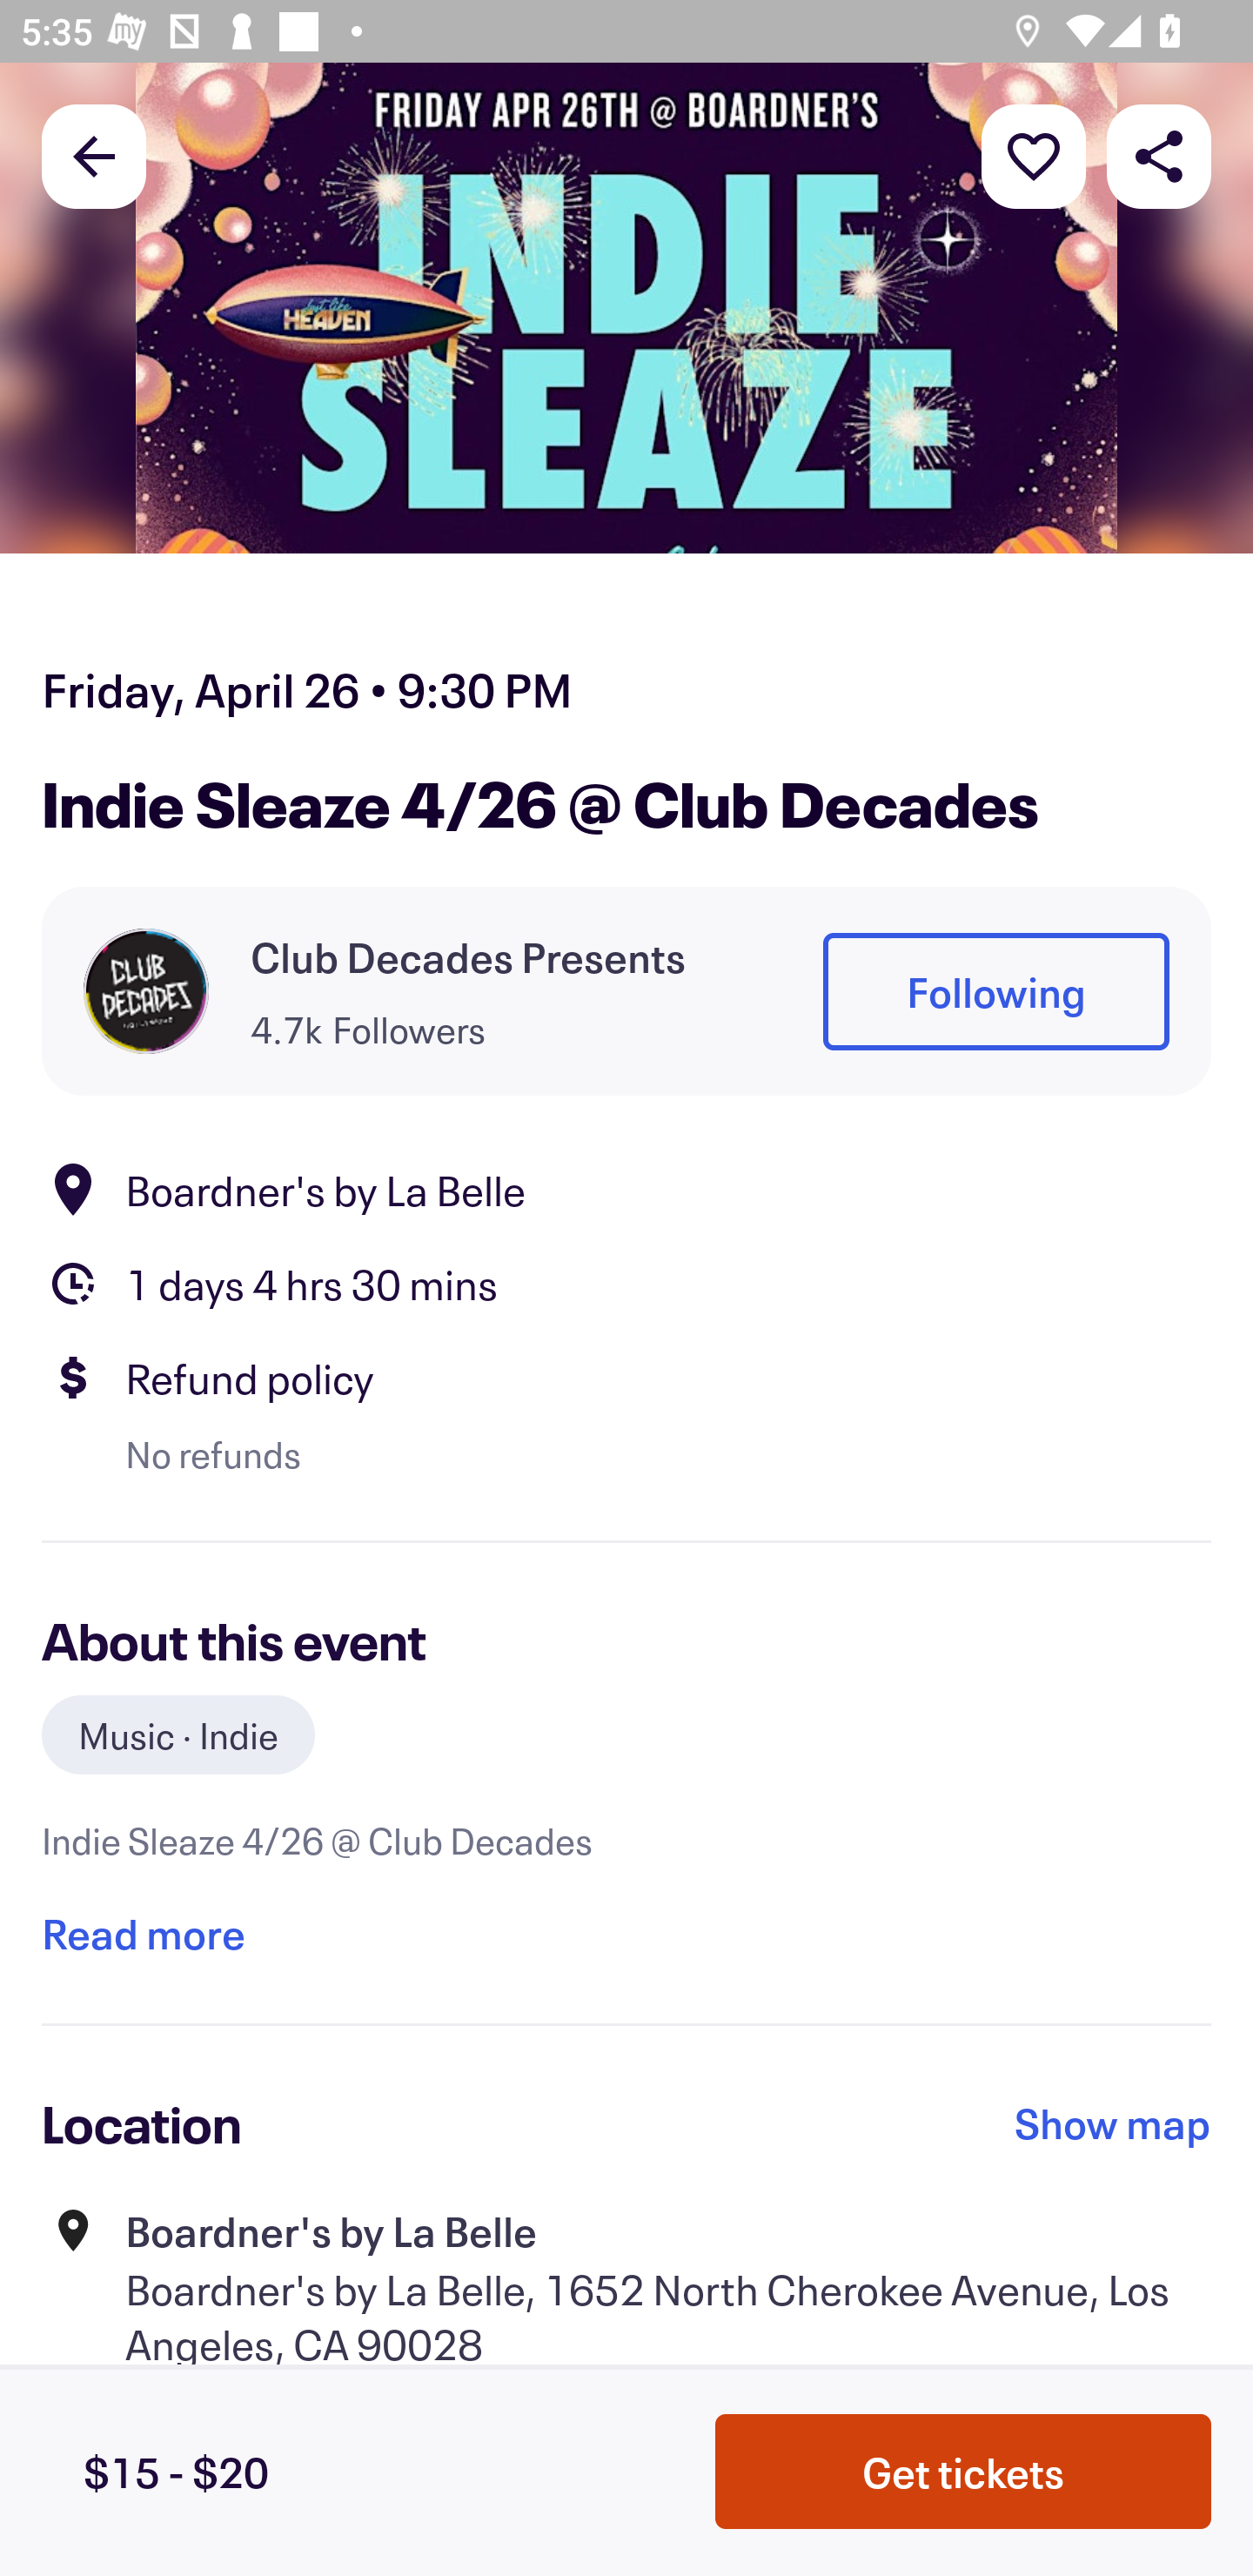 Image resolution: width=1253 pixels, height=2576 pixels. What do you see at coordinates (963, 2472) in the screenshot?
I see `Get tickets` at bounding box center [963, 2472].